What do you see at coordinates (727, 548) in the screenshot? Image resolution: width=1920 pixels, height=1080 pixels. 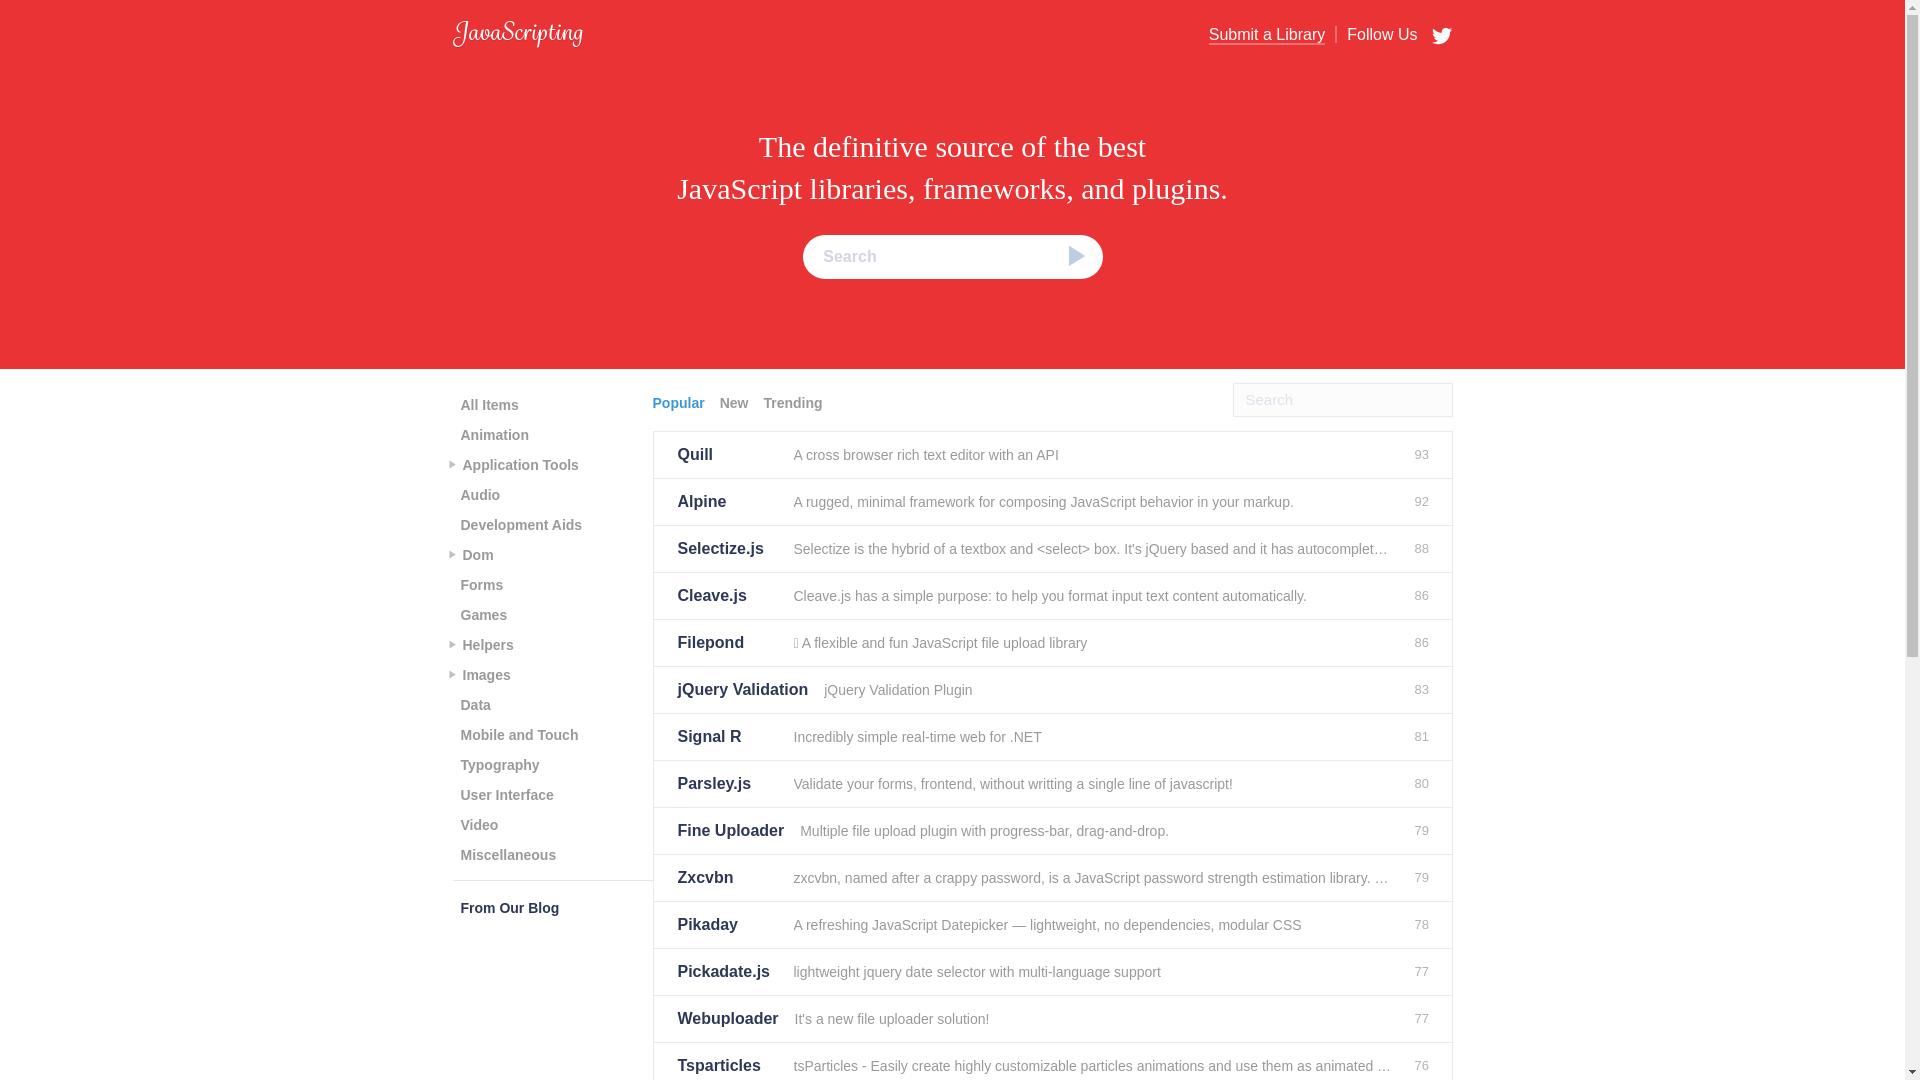 I see `Selectize.js` at bounding box center [727, 548].